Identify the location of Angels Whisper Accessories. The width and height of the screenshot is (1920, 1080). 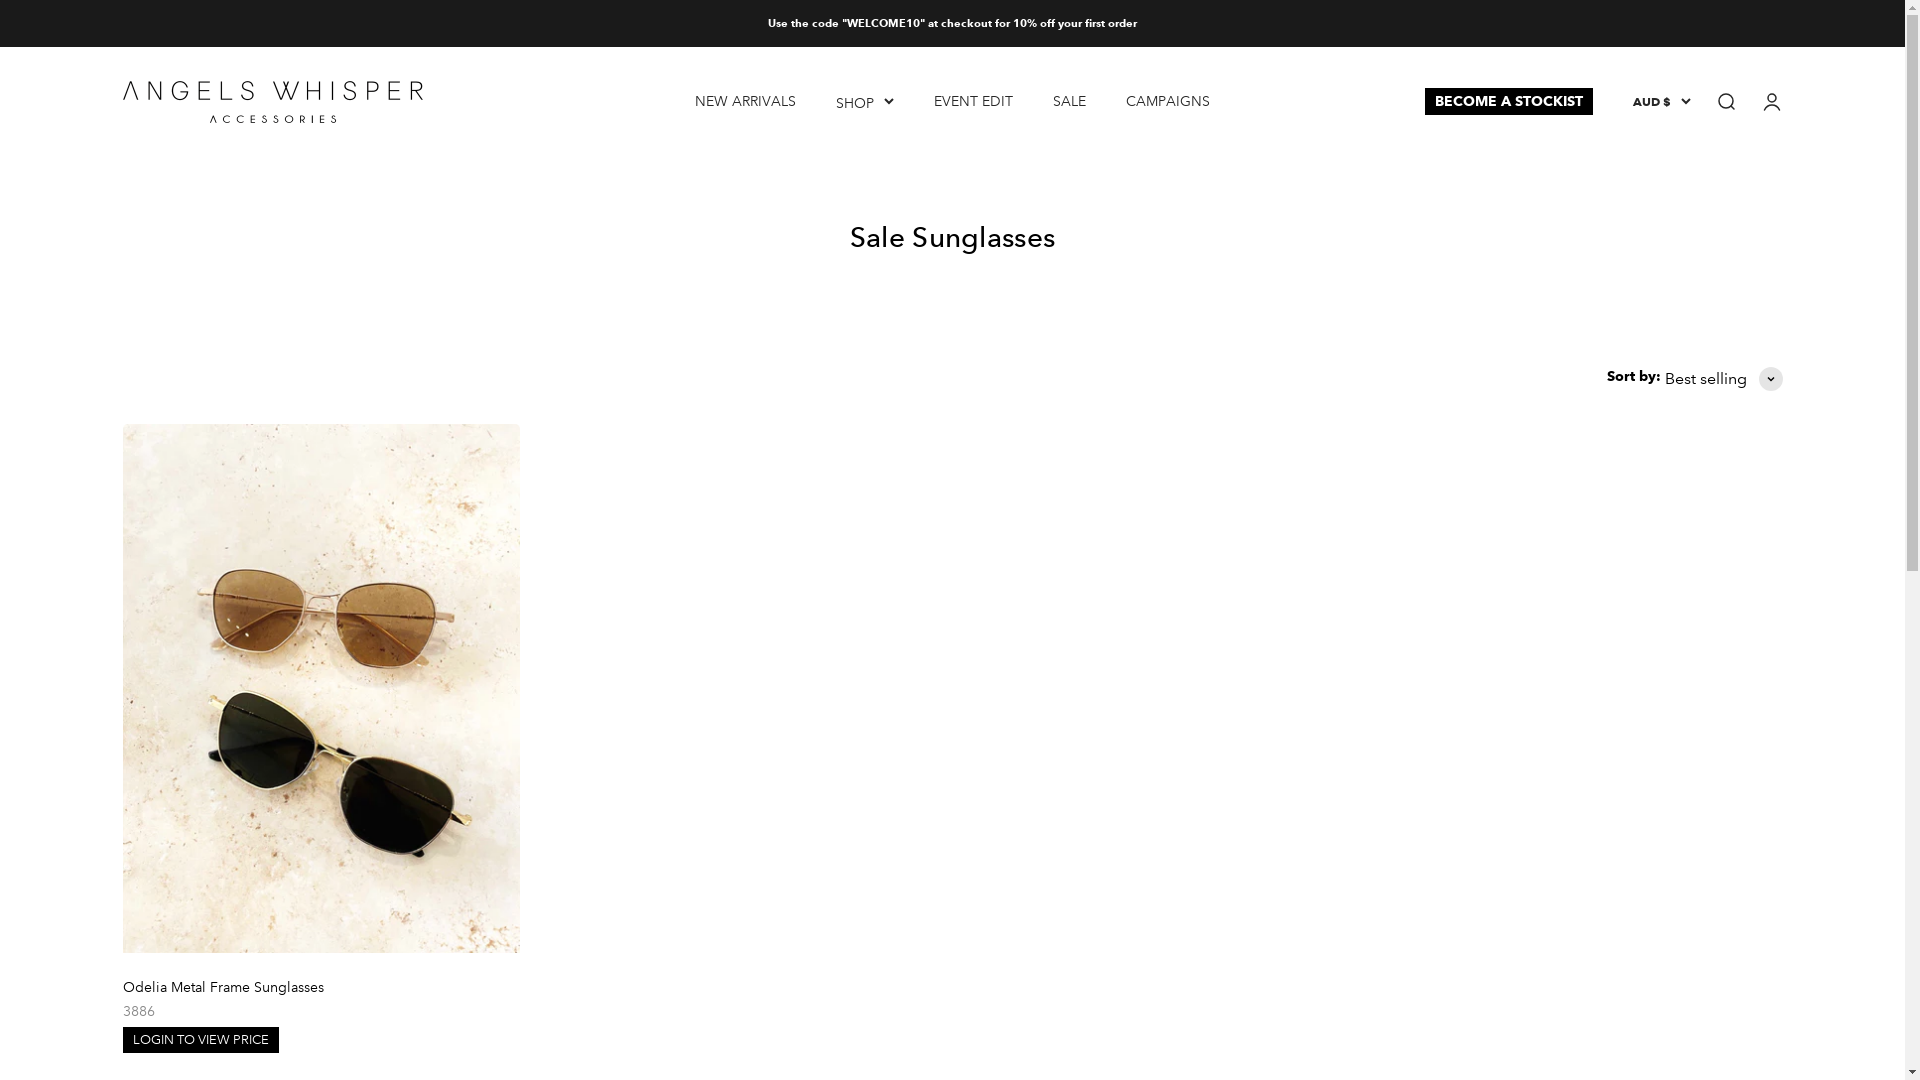
(272, 102).